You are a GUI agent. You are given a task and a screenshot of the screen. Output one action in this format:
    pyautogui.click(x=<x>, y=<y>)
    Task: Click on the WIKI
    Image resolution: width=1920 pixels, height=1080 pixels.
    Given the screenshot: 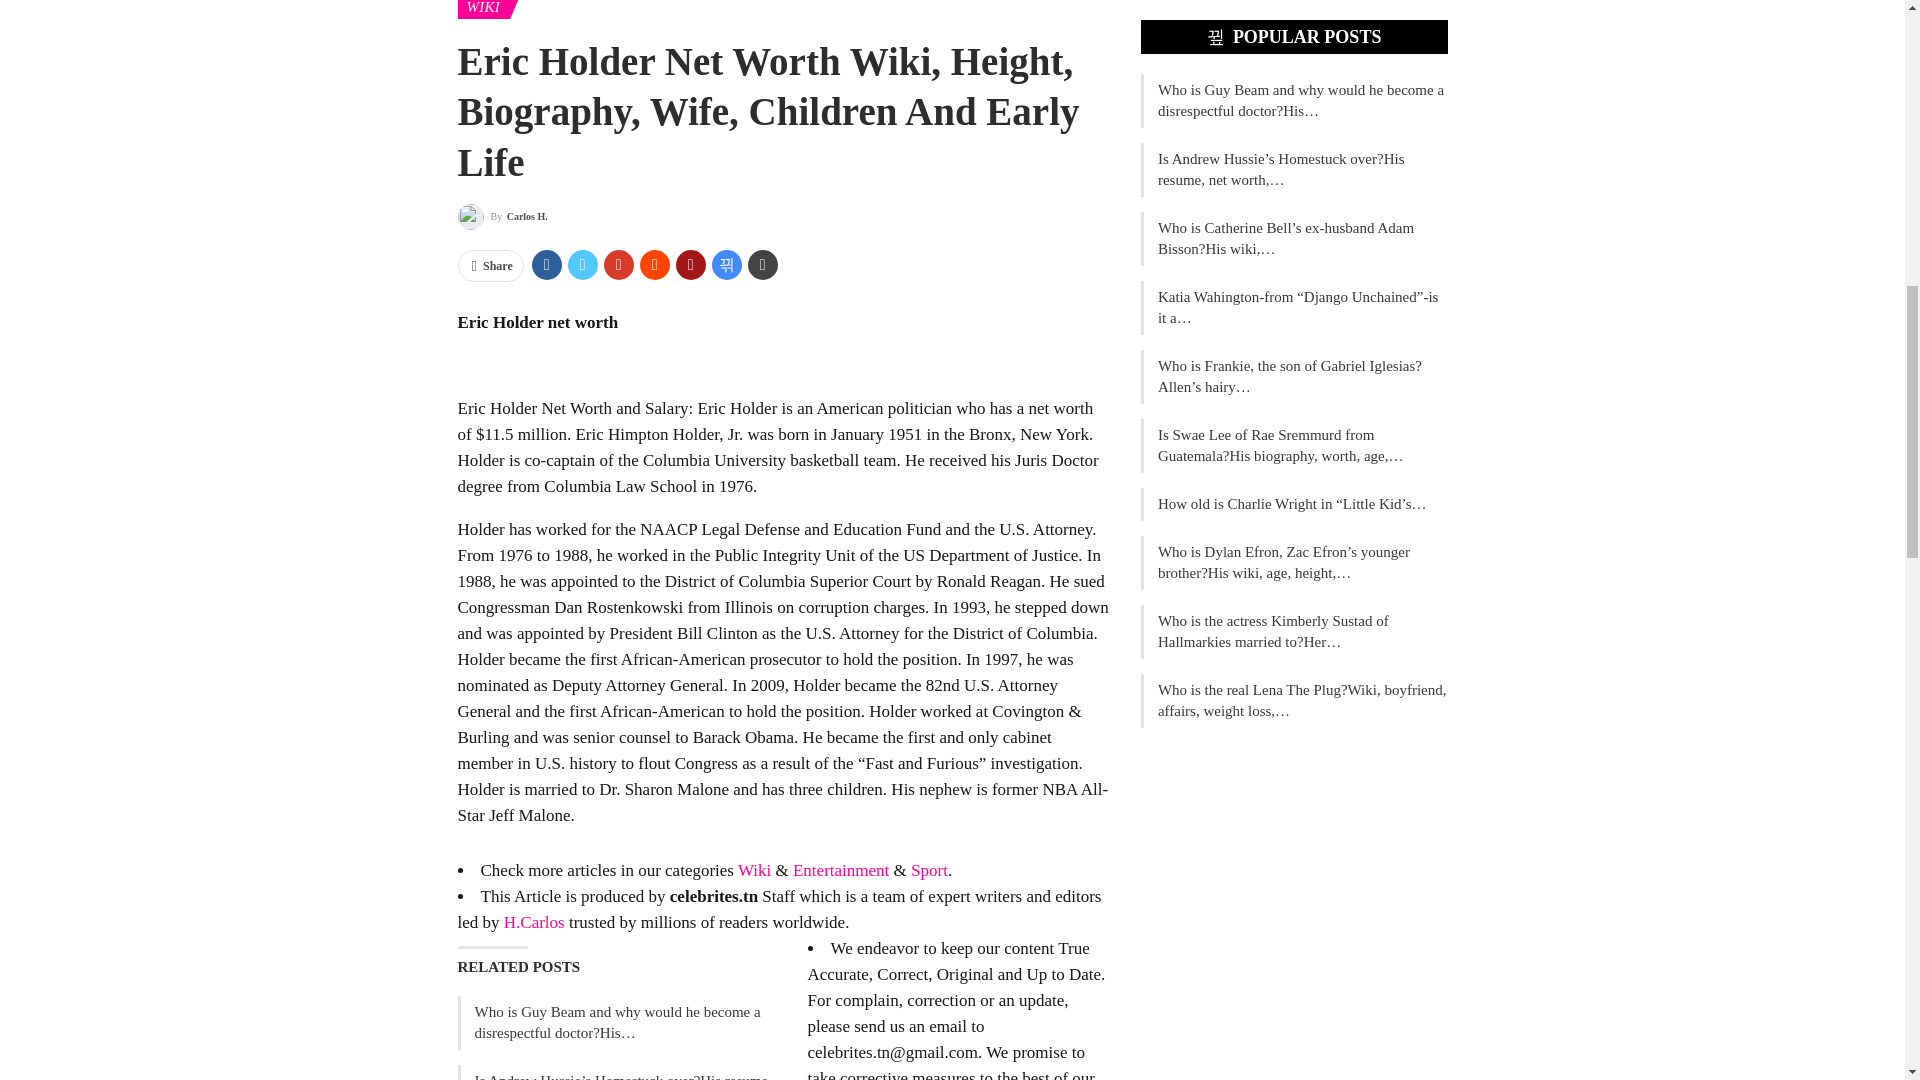 What is the action you would take?
    pyautogui.click(x=483, y=10)
    